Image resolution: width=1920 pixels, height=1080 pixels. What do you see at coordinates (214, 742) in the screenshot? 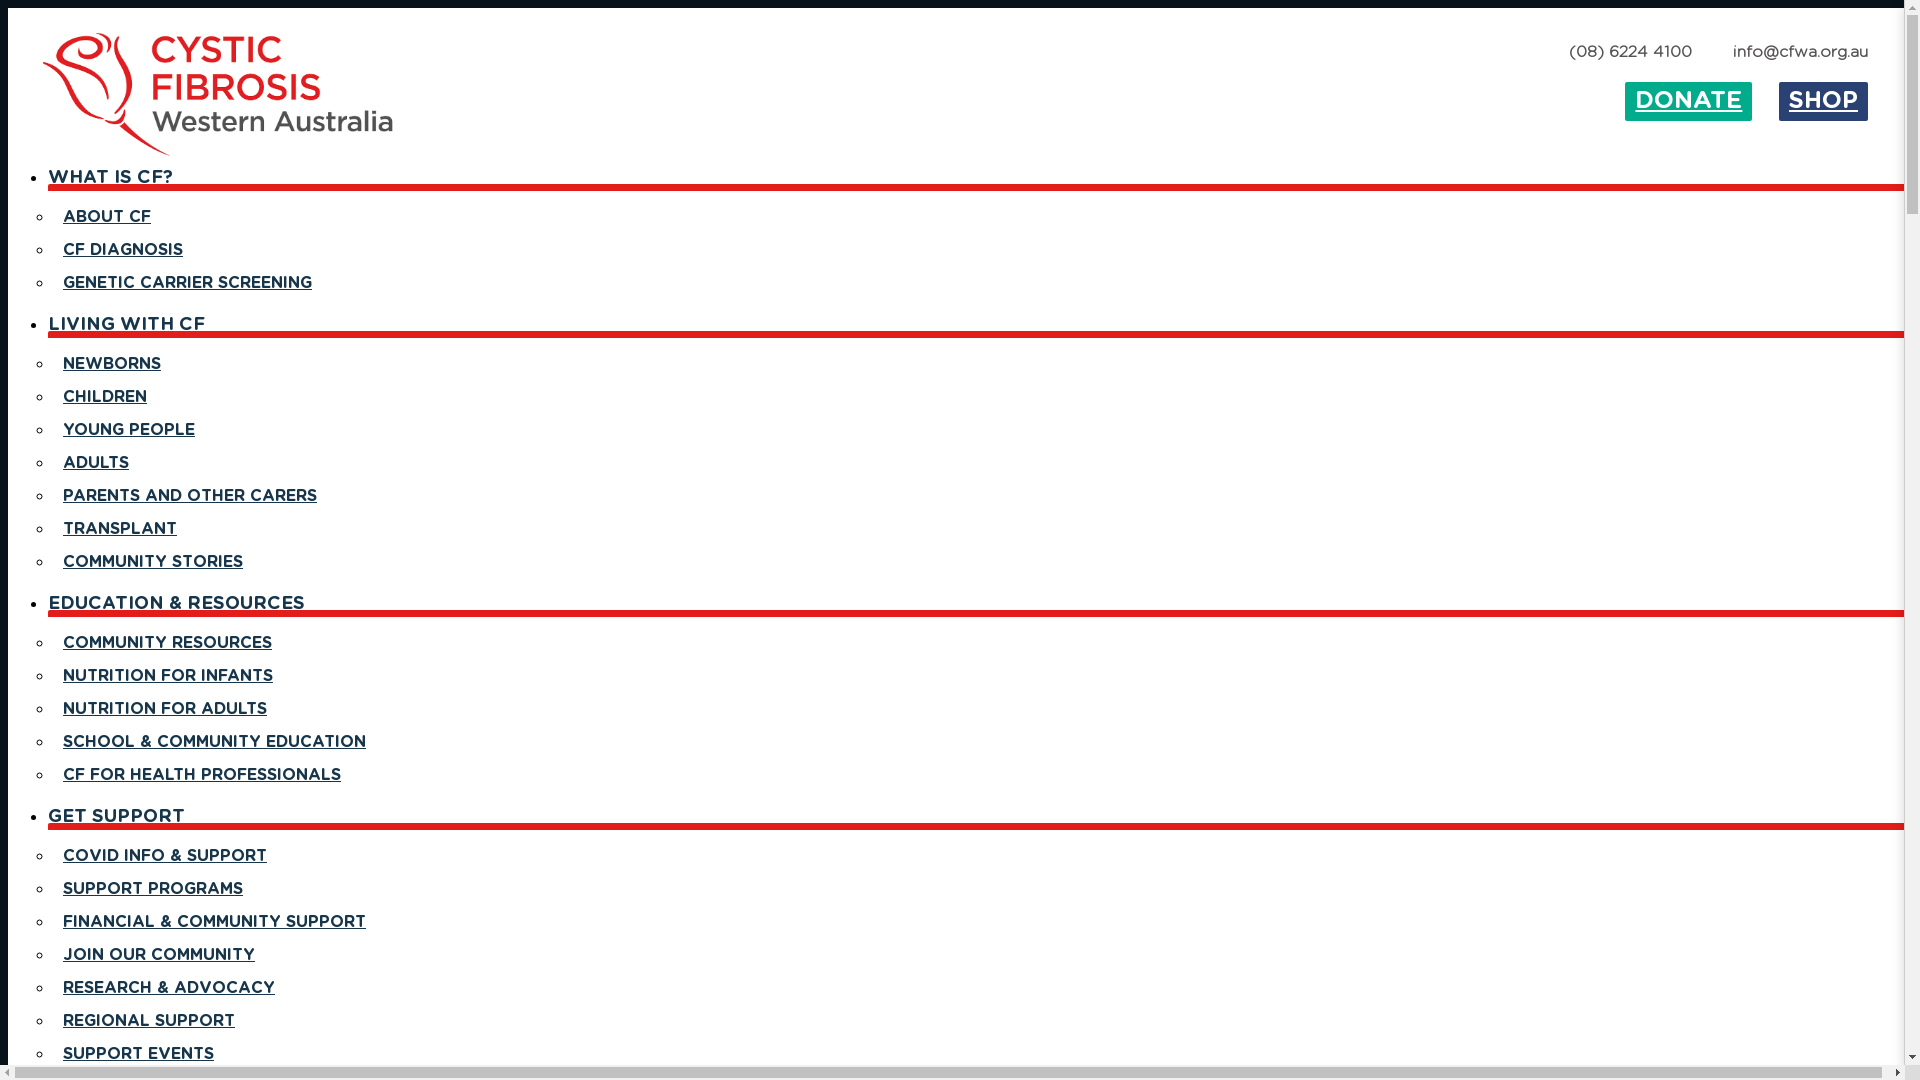
I see `SCHOOL & COMMUNITY EDUCATION` at bounding box center [214, 742].